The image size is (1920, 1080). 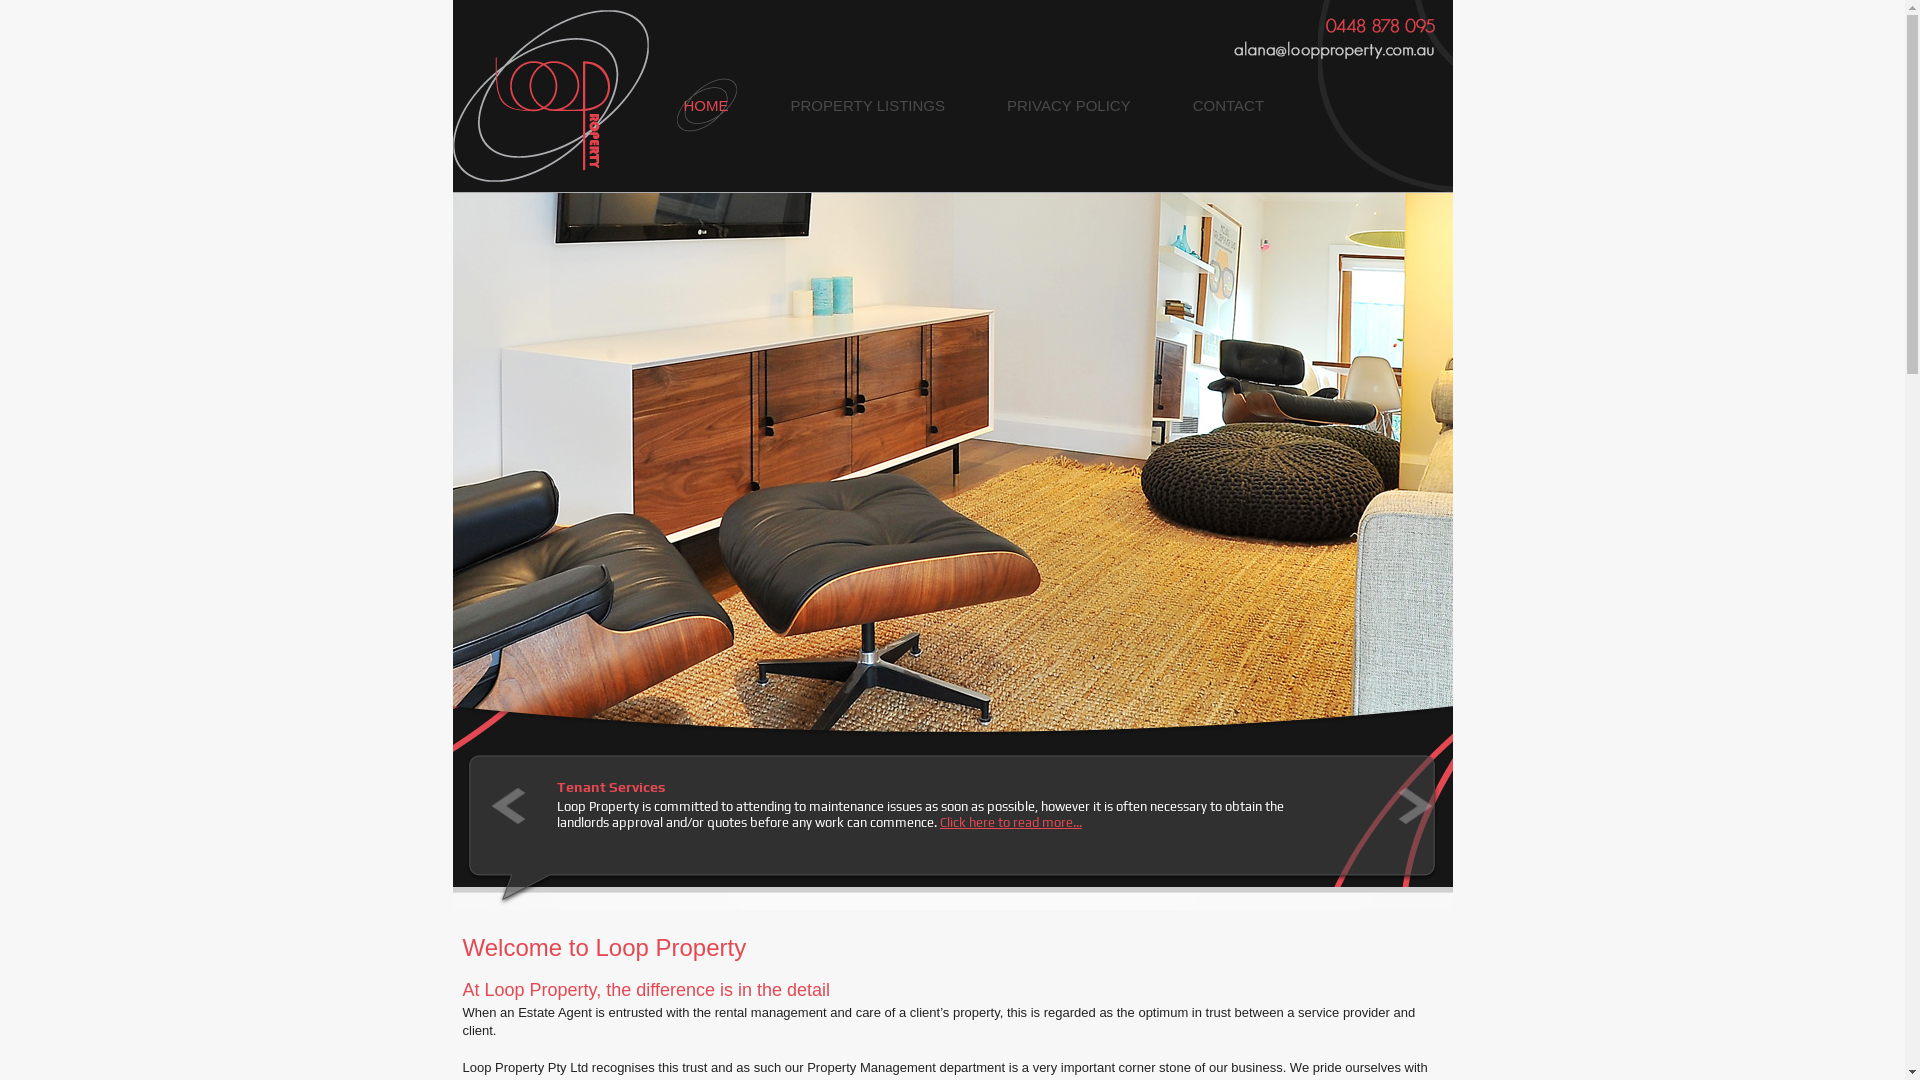 I want to click on PROPERTY LISTINGS, so click(x=868, y=105).